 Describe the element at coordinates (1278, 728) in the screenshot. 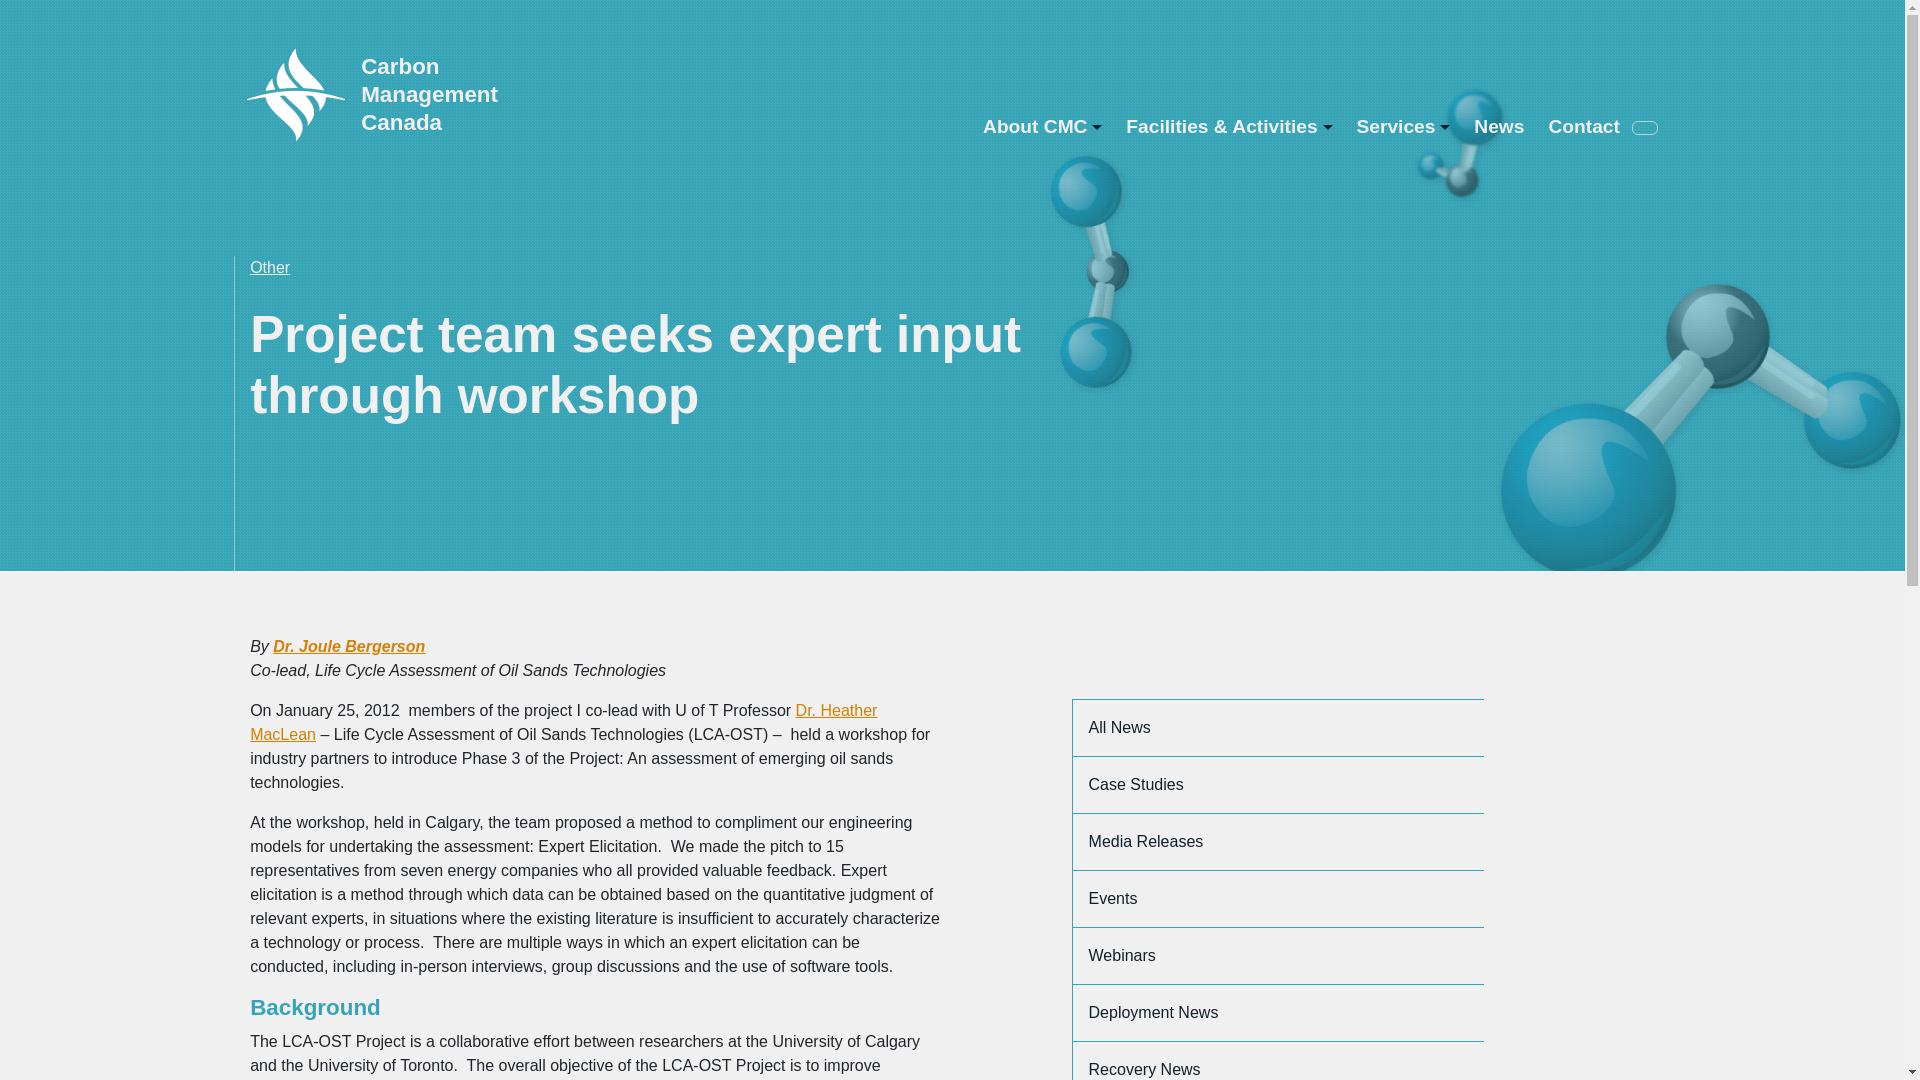

I see `All News` at that location.